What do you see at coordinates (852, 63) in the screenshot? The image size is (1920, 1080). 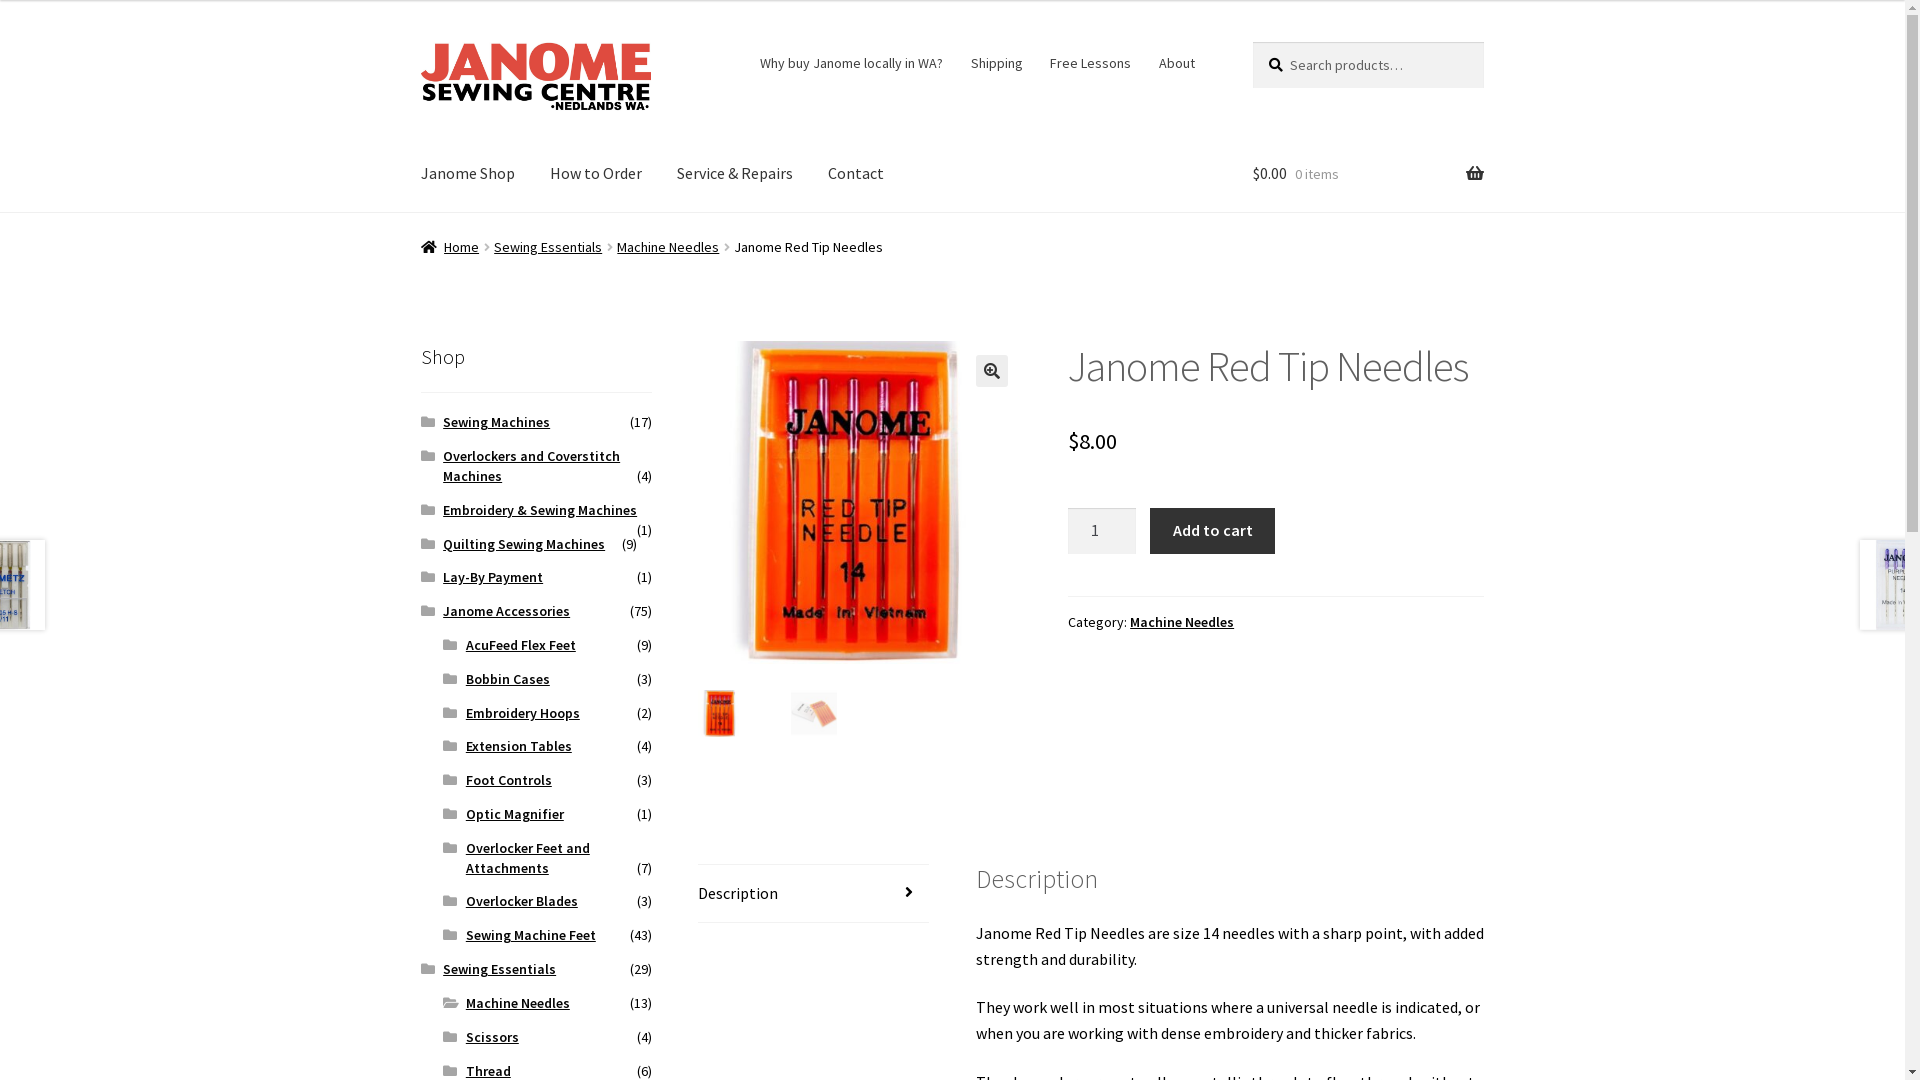 I see `Why buy Janome locally in WA?` at bounding box center [852, 63].